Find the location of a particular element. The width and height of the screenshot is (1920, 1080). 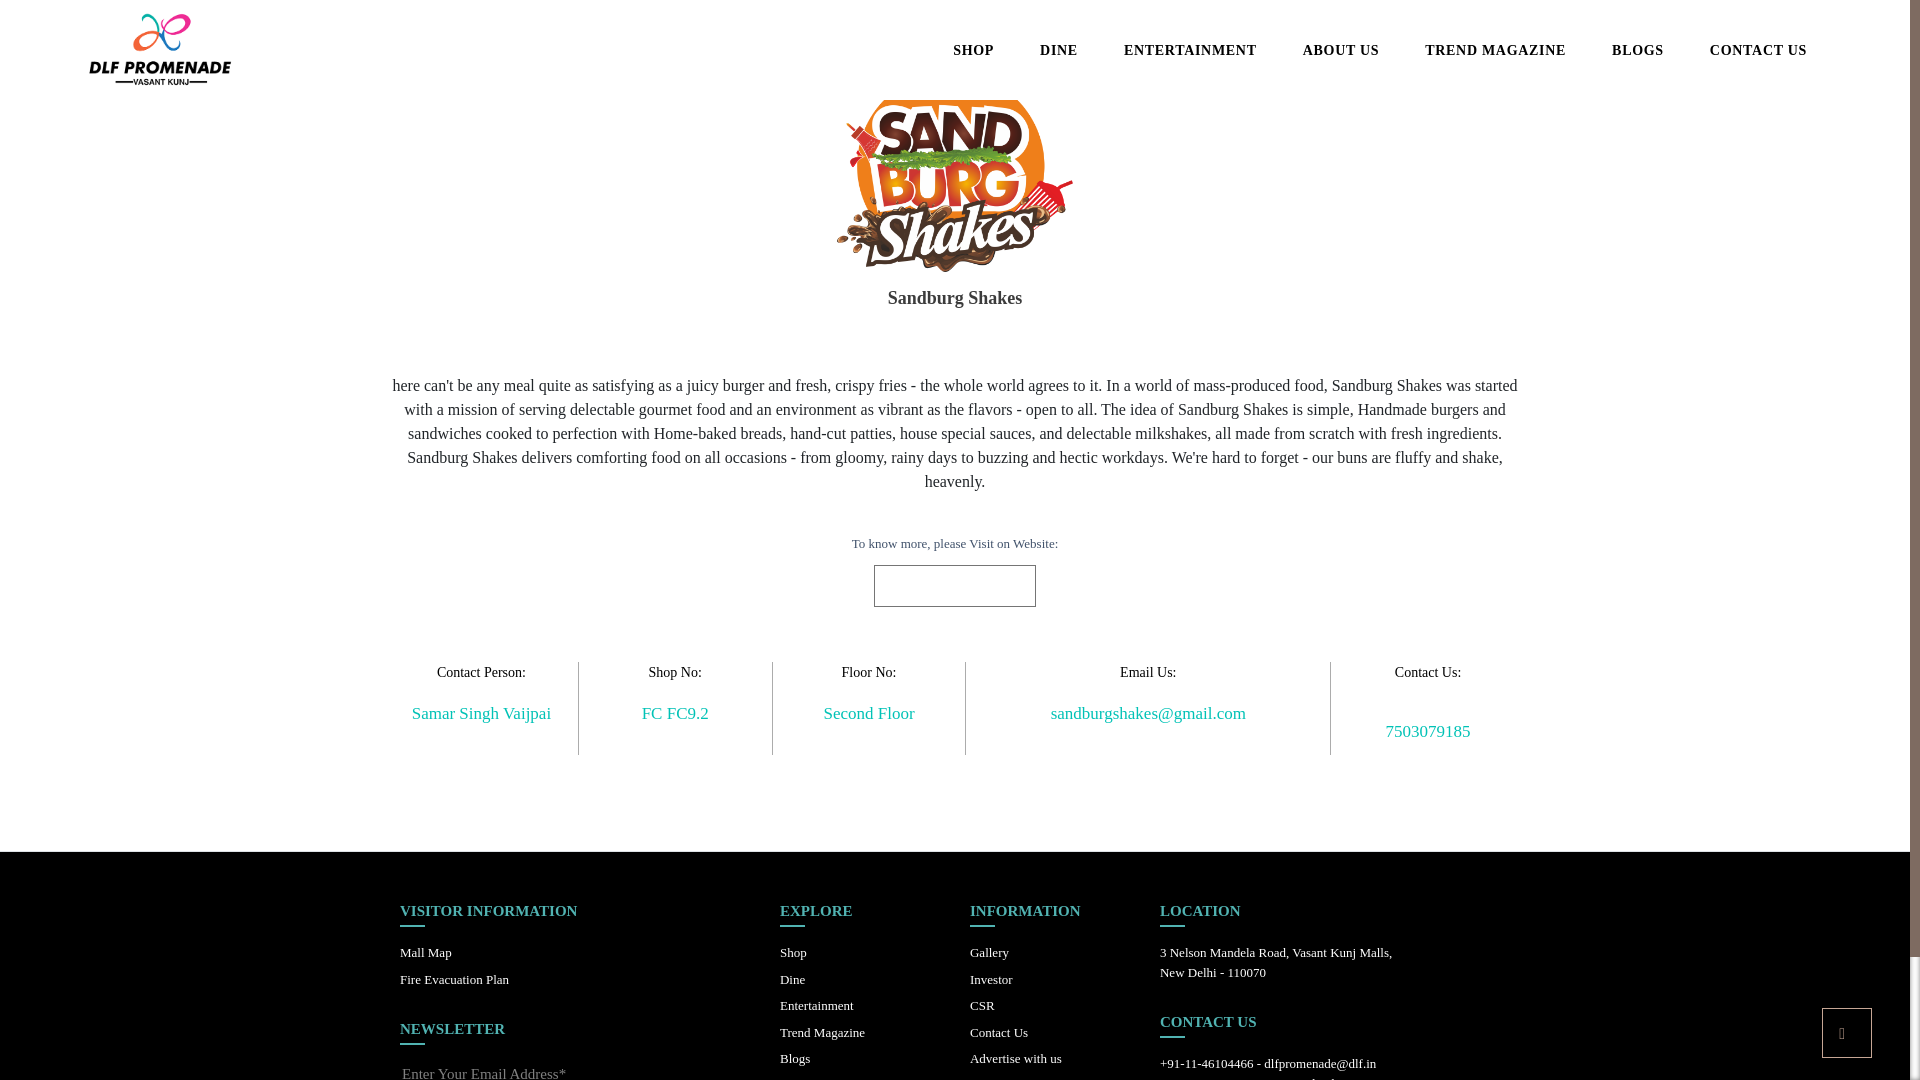

Fire Evacuation Plan is located at coordinates (454, 980).